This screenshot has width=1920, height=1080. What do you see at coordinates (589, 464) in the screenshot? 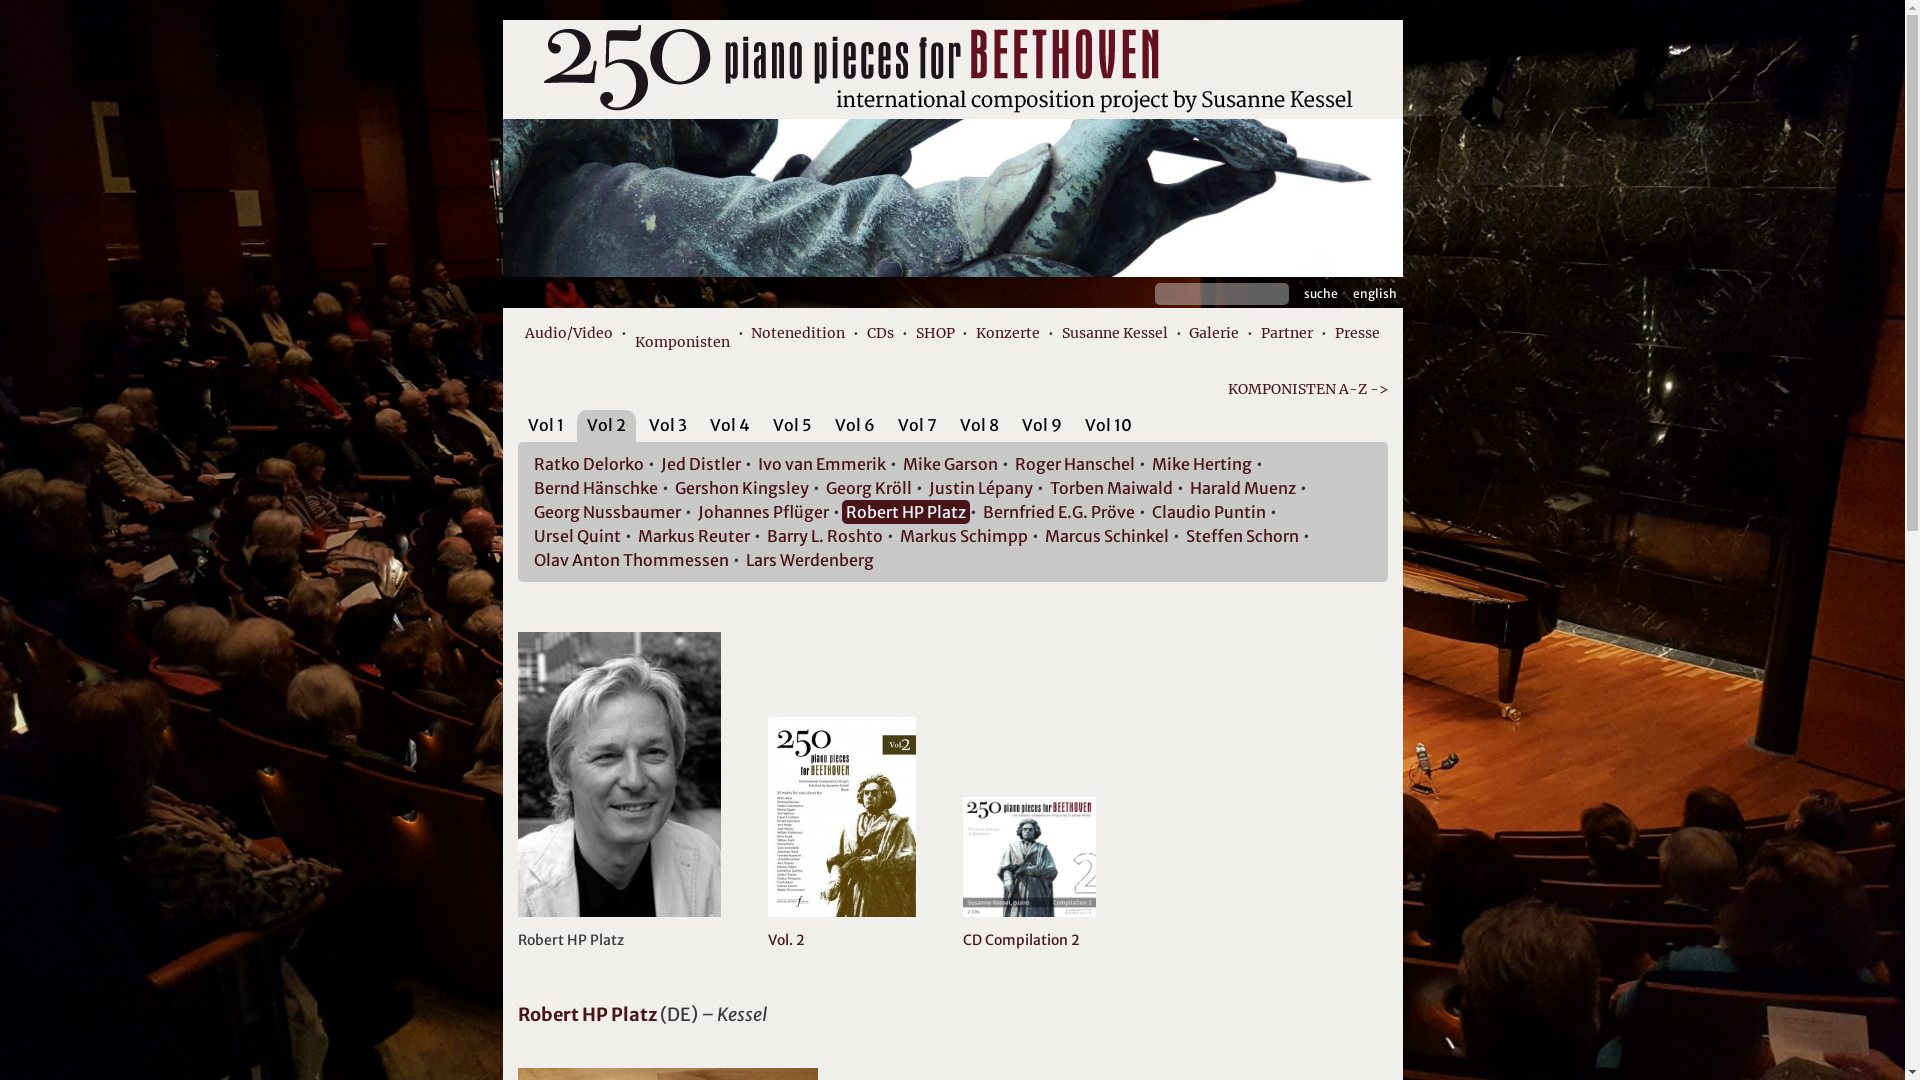
I see `Ratko Delorko` at bounding box center [589, 464].